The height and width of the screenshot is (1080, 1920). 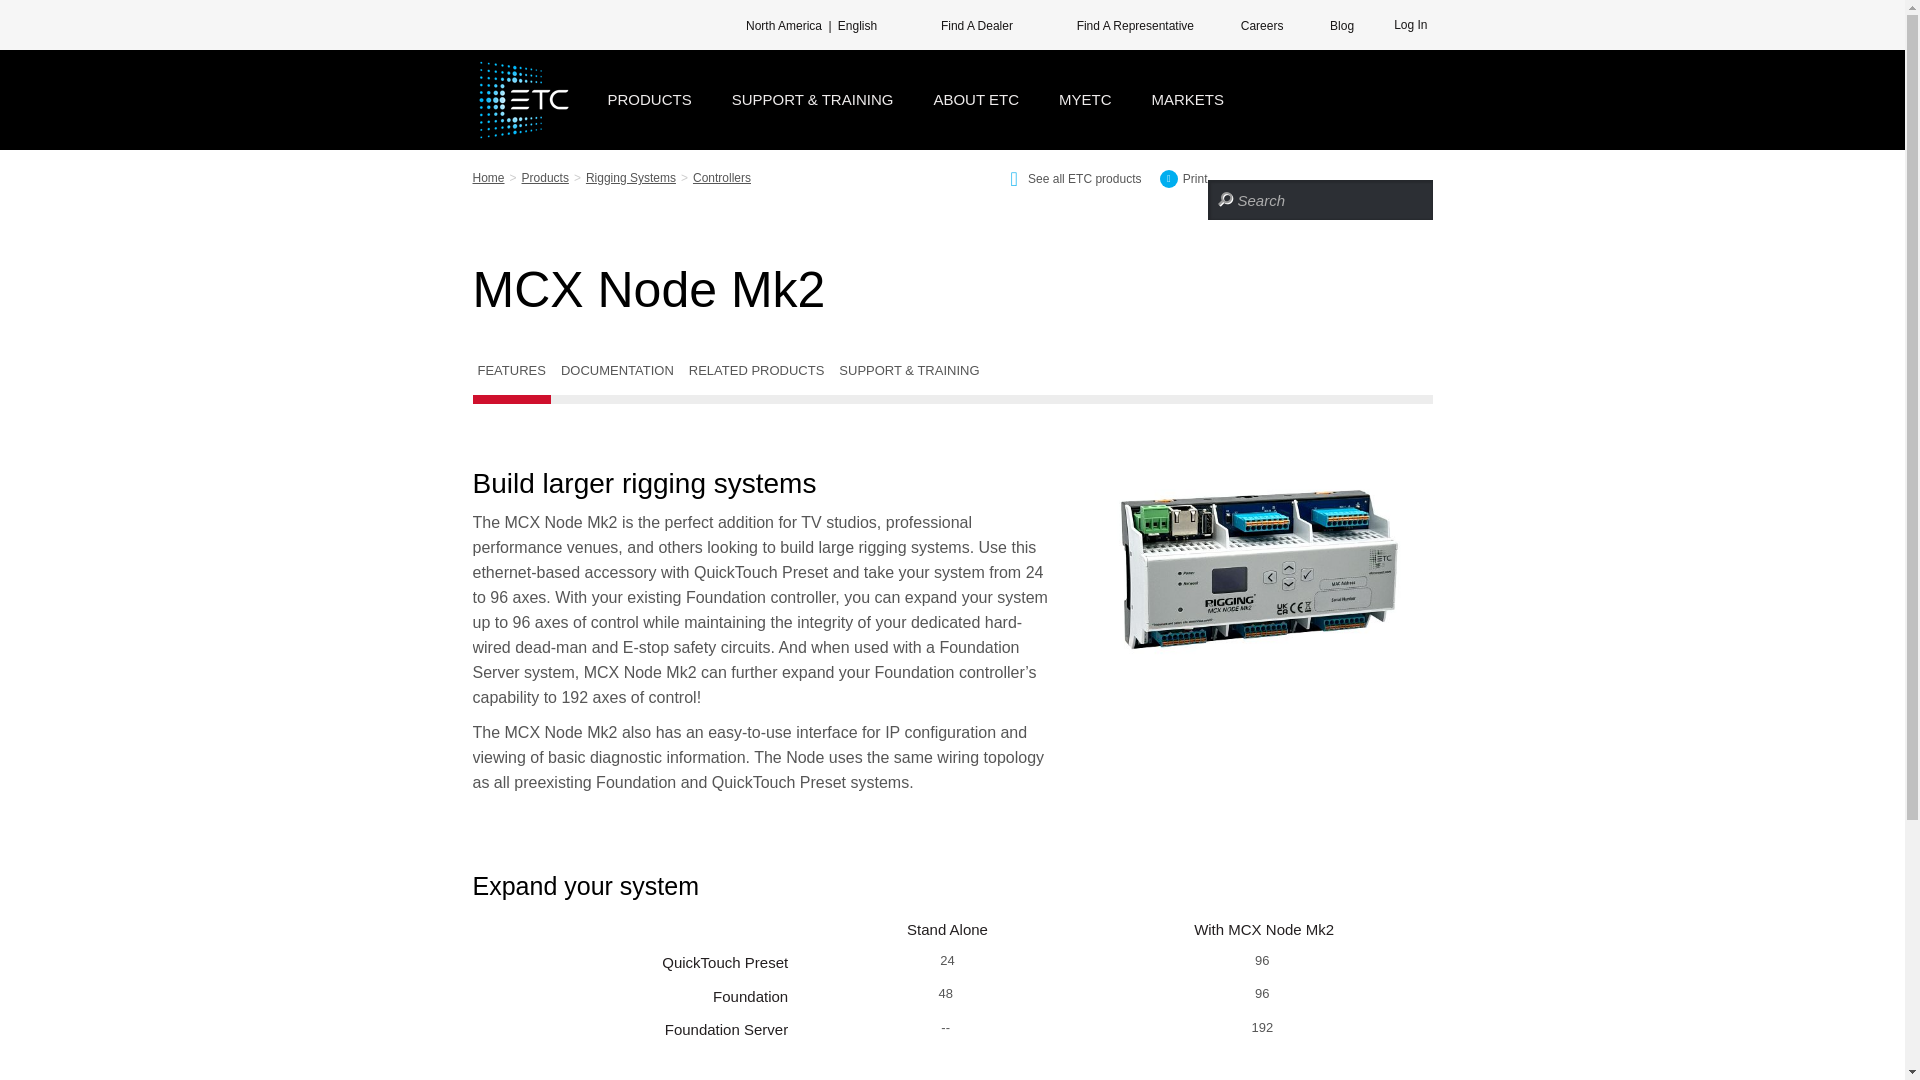 I want to click on PRODUCTS, so click(x=650, y=100).